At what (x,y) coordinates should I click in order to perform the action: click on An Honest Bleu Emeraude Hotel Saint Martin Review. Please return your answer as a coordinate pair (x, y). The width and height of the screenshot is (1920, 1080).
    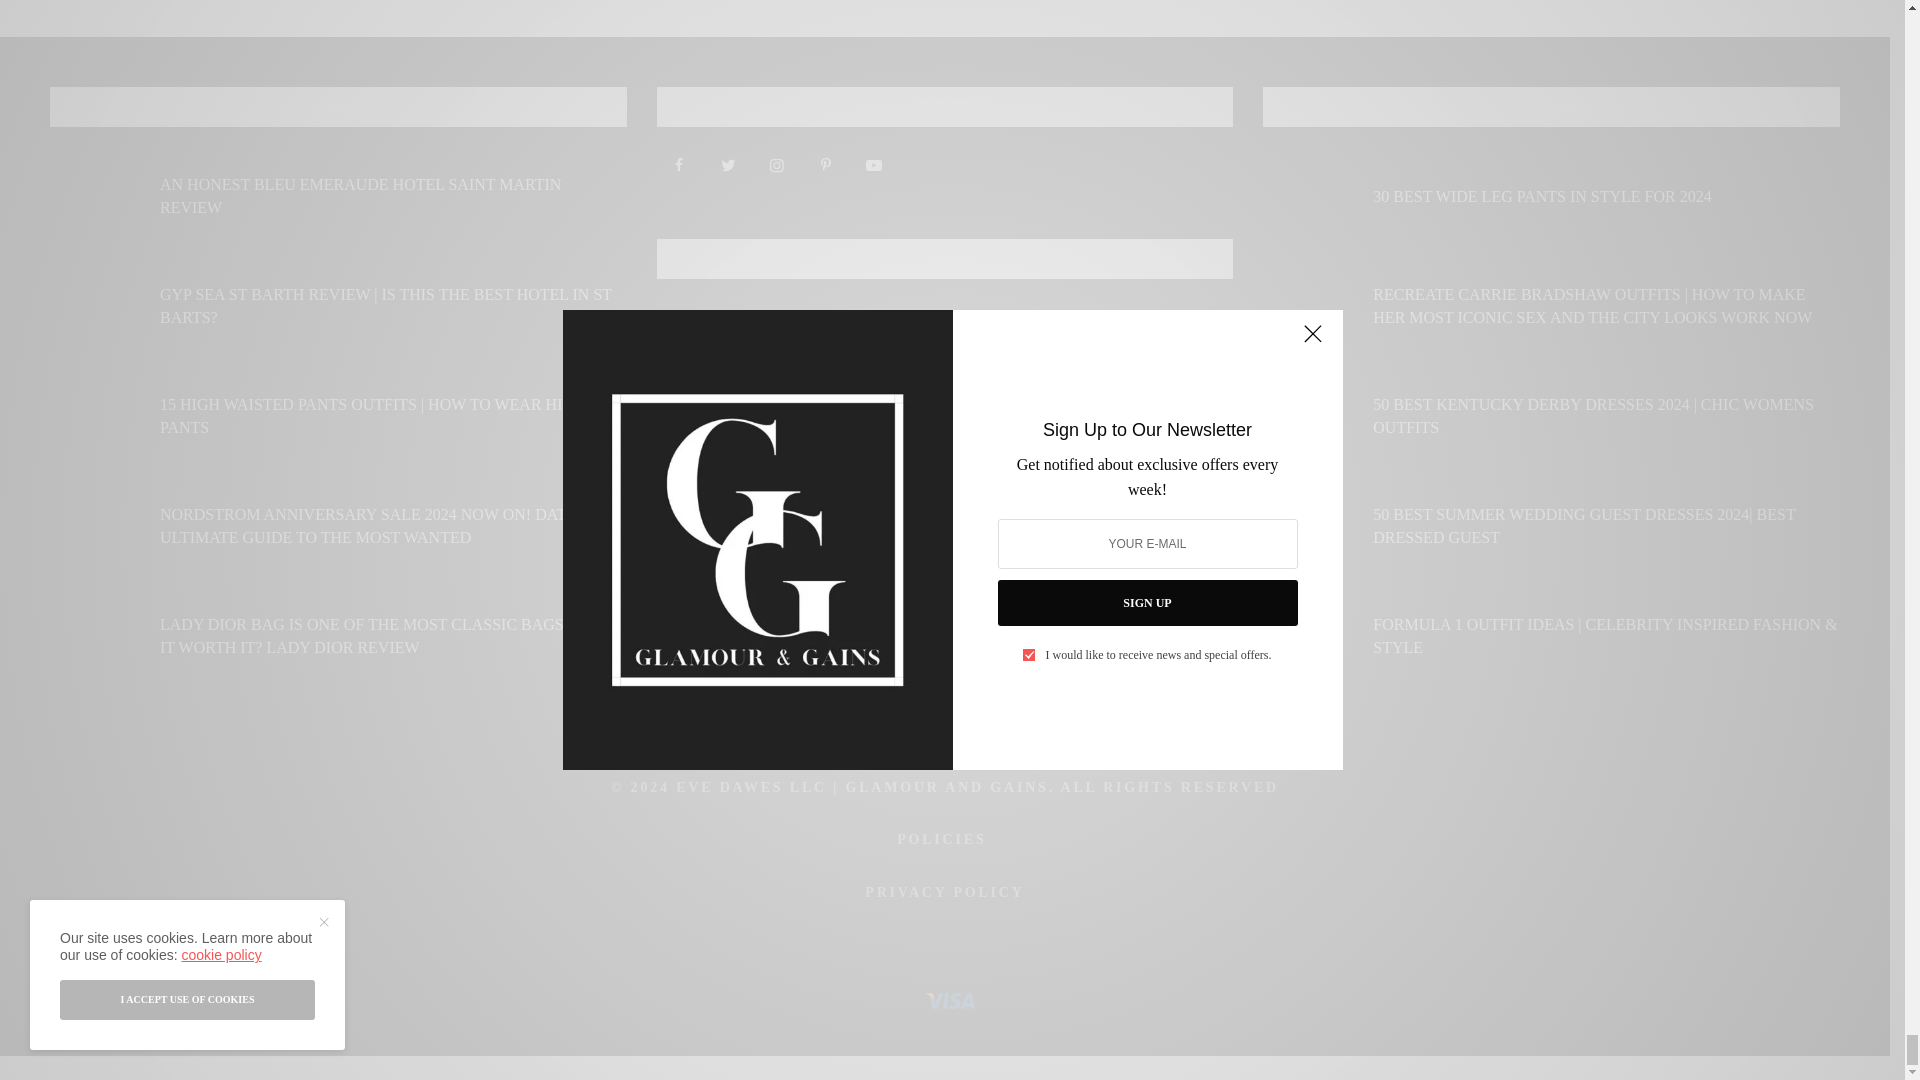
    Looking at the image, I should click on (393, 196).